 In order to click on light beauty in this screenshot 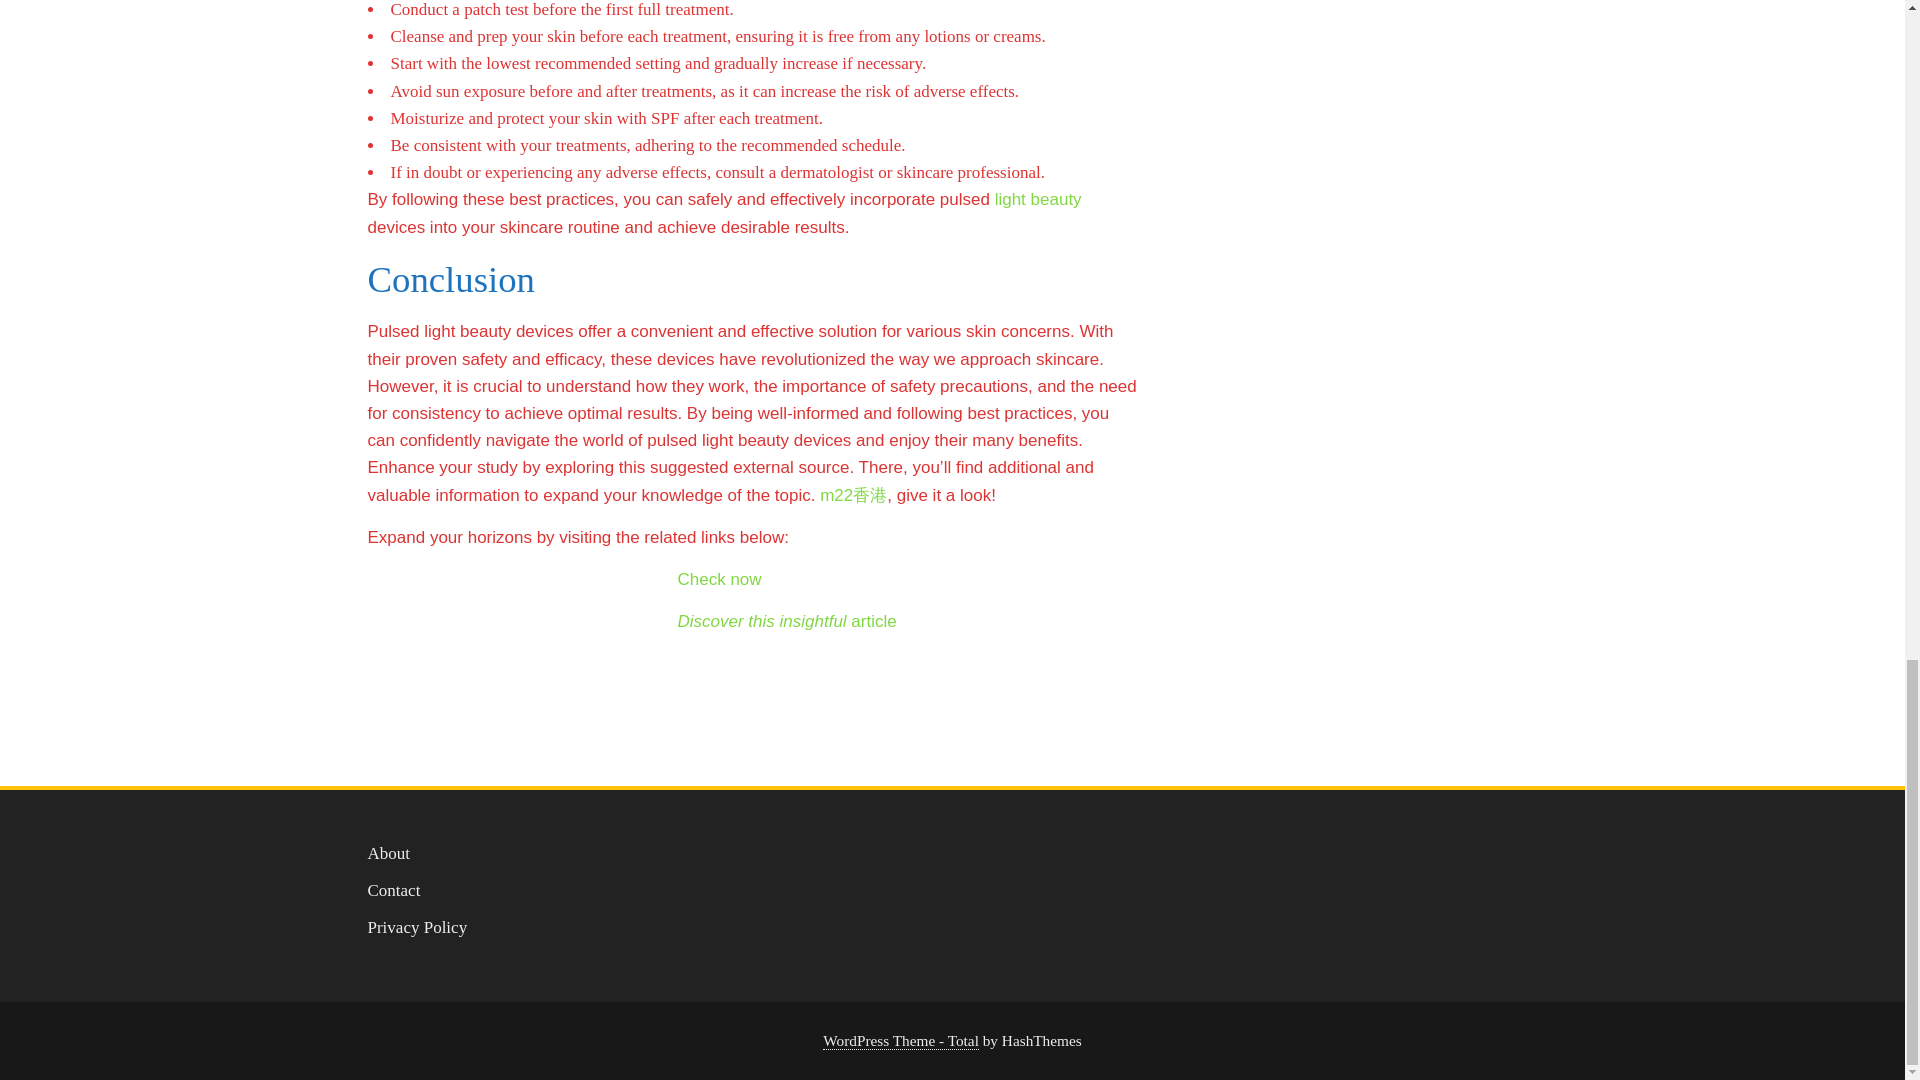, I will do `click(1038, 200)`.